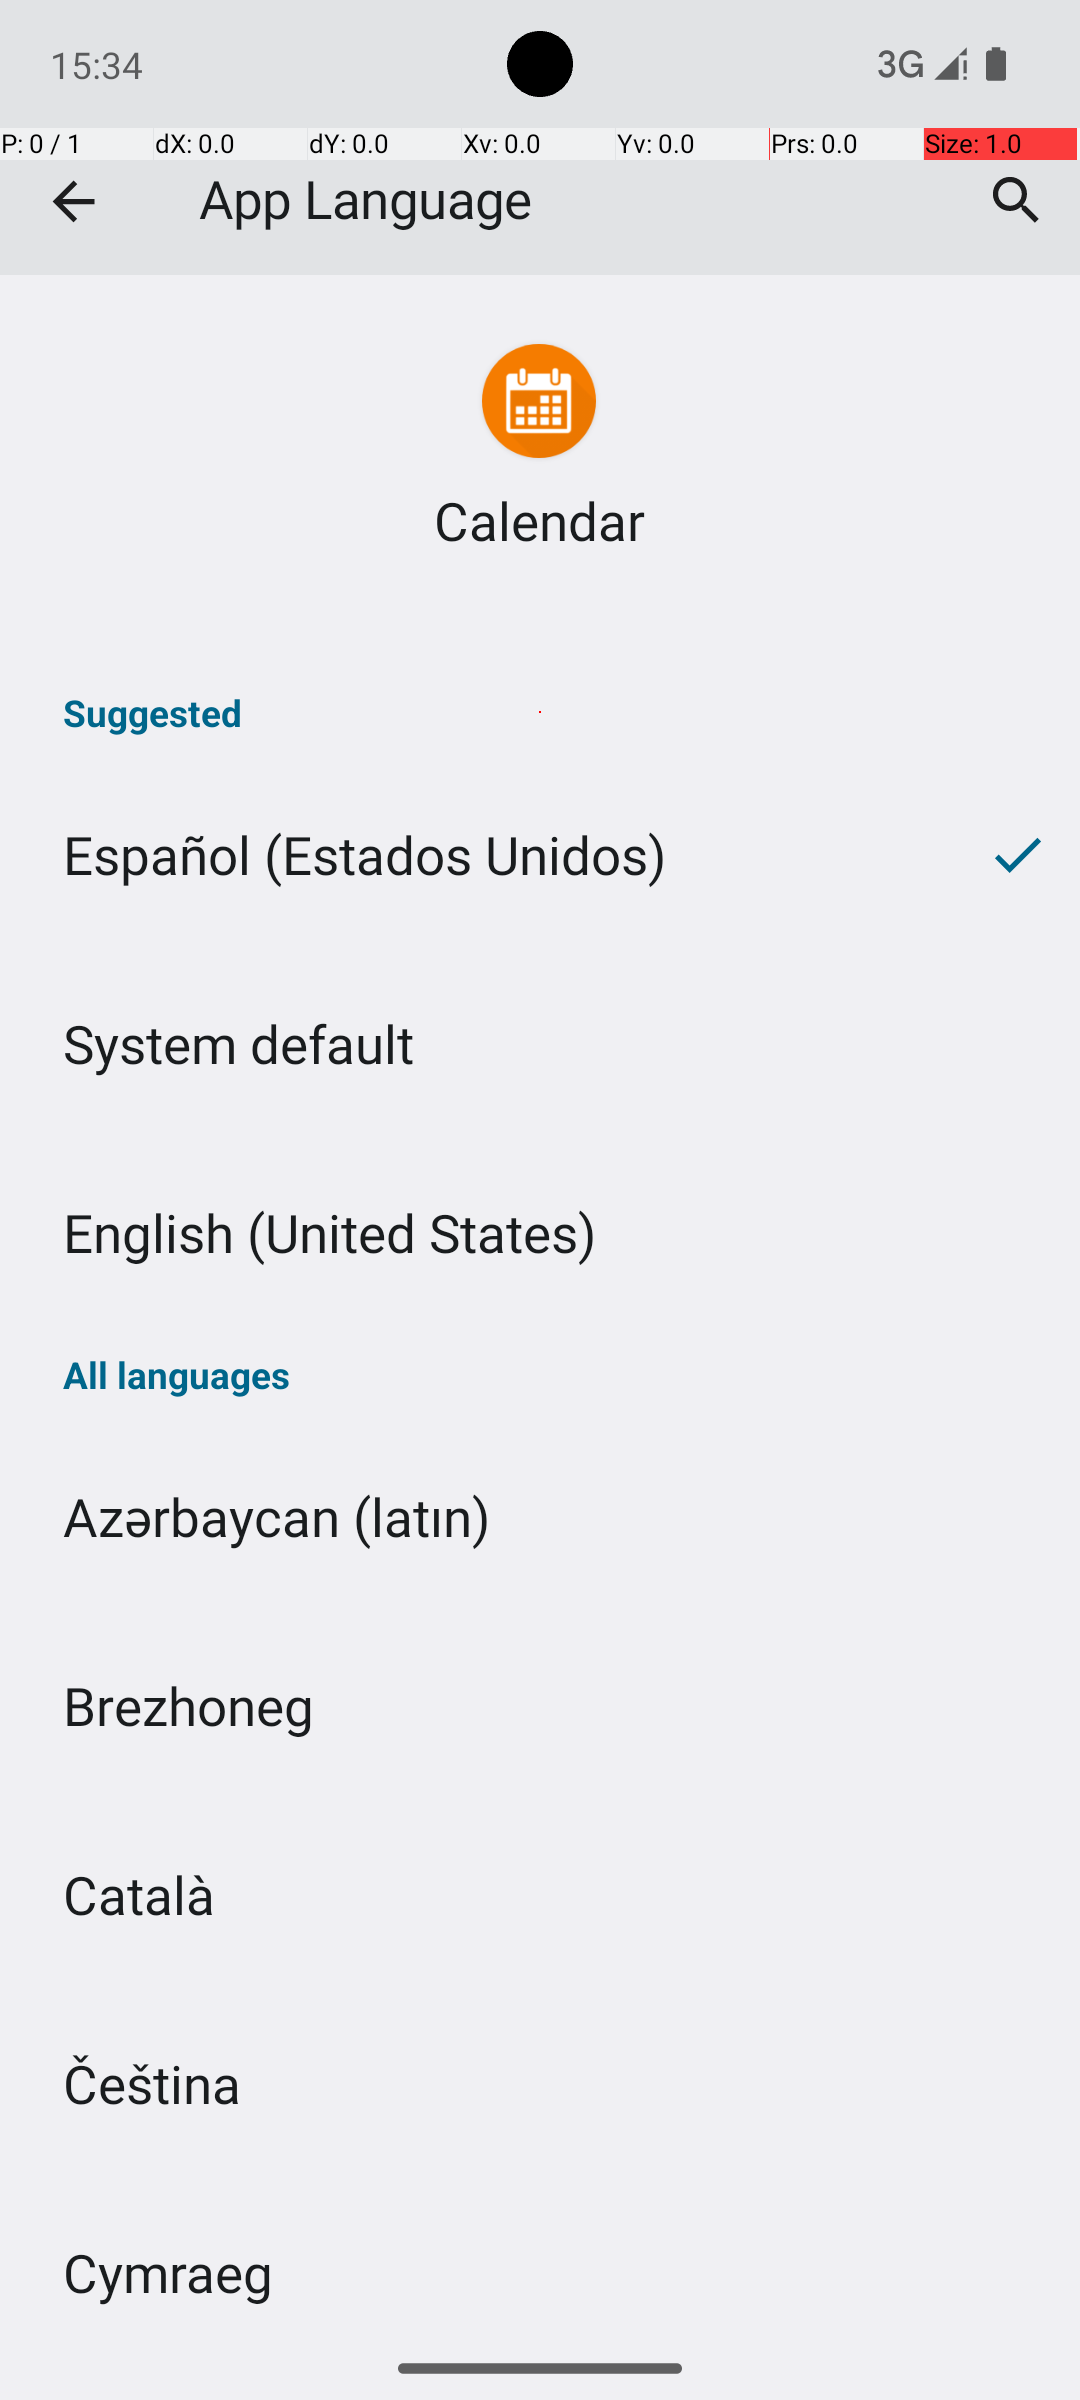 The height and width of the screenshot is (2400, 1080). Describe the element at coordinates (540, 1044) in the screenshot. I see `System default` at that location.